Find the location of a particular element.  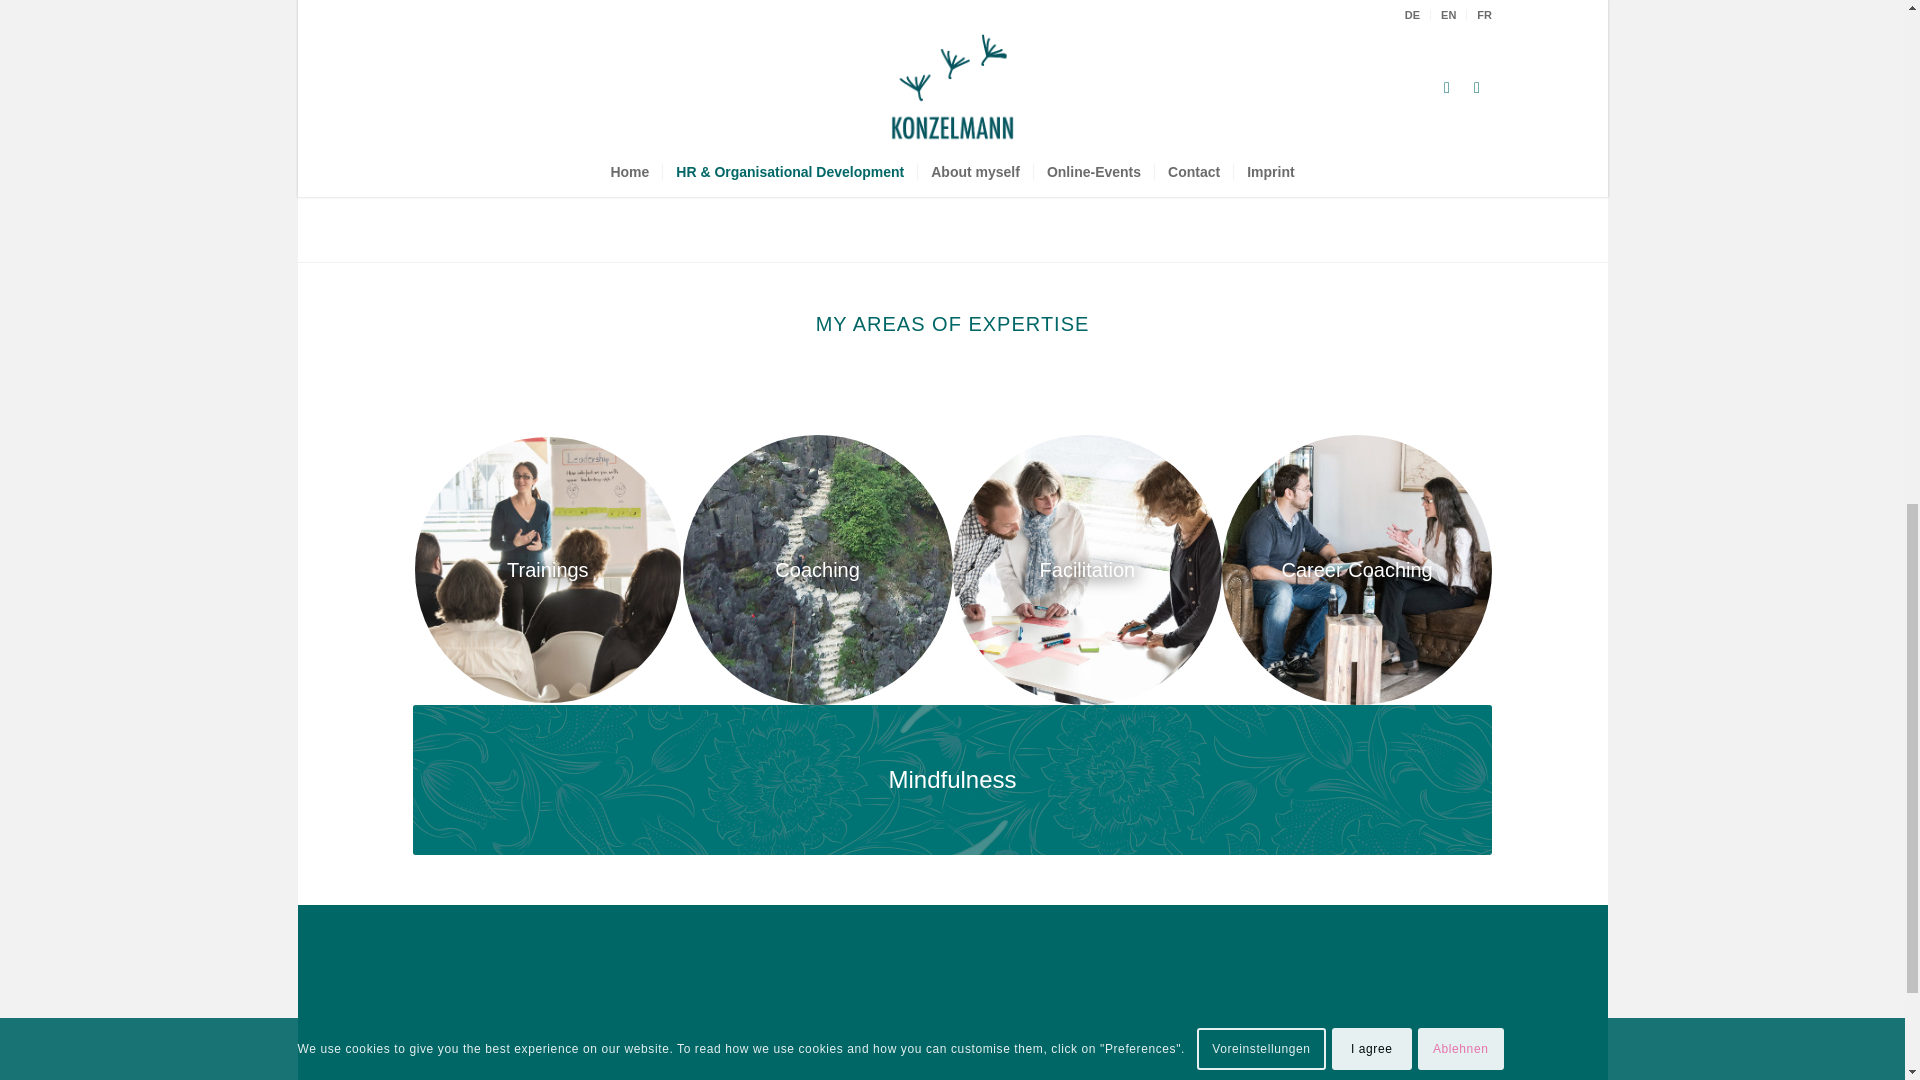

Facilitation is located at coordinates (1086, 570).